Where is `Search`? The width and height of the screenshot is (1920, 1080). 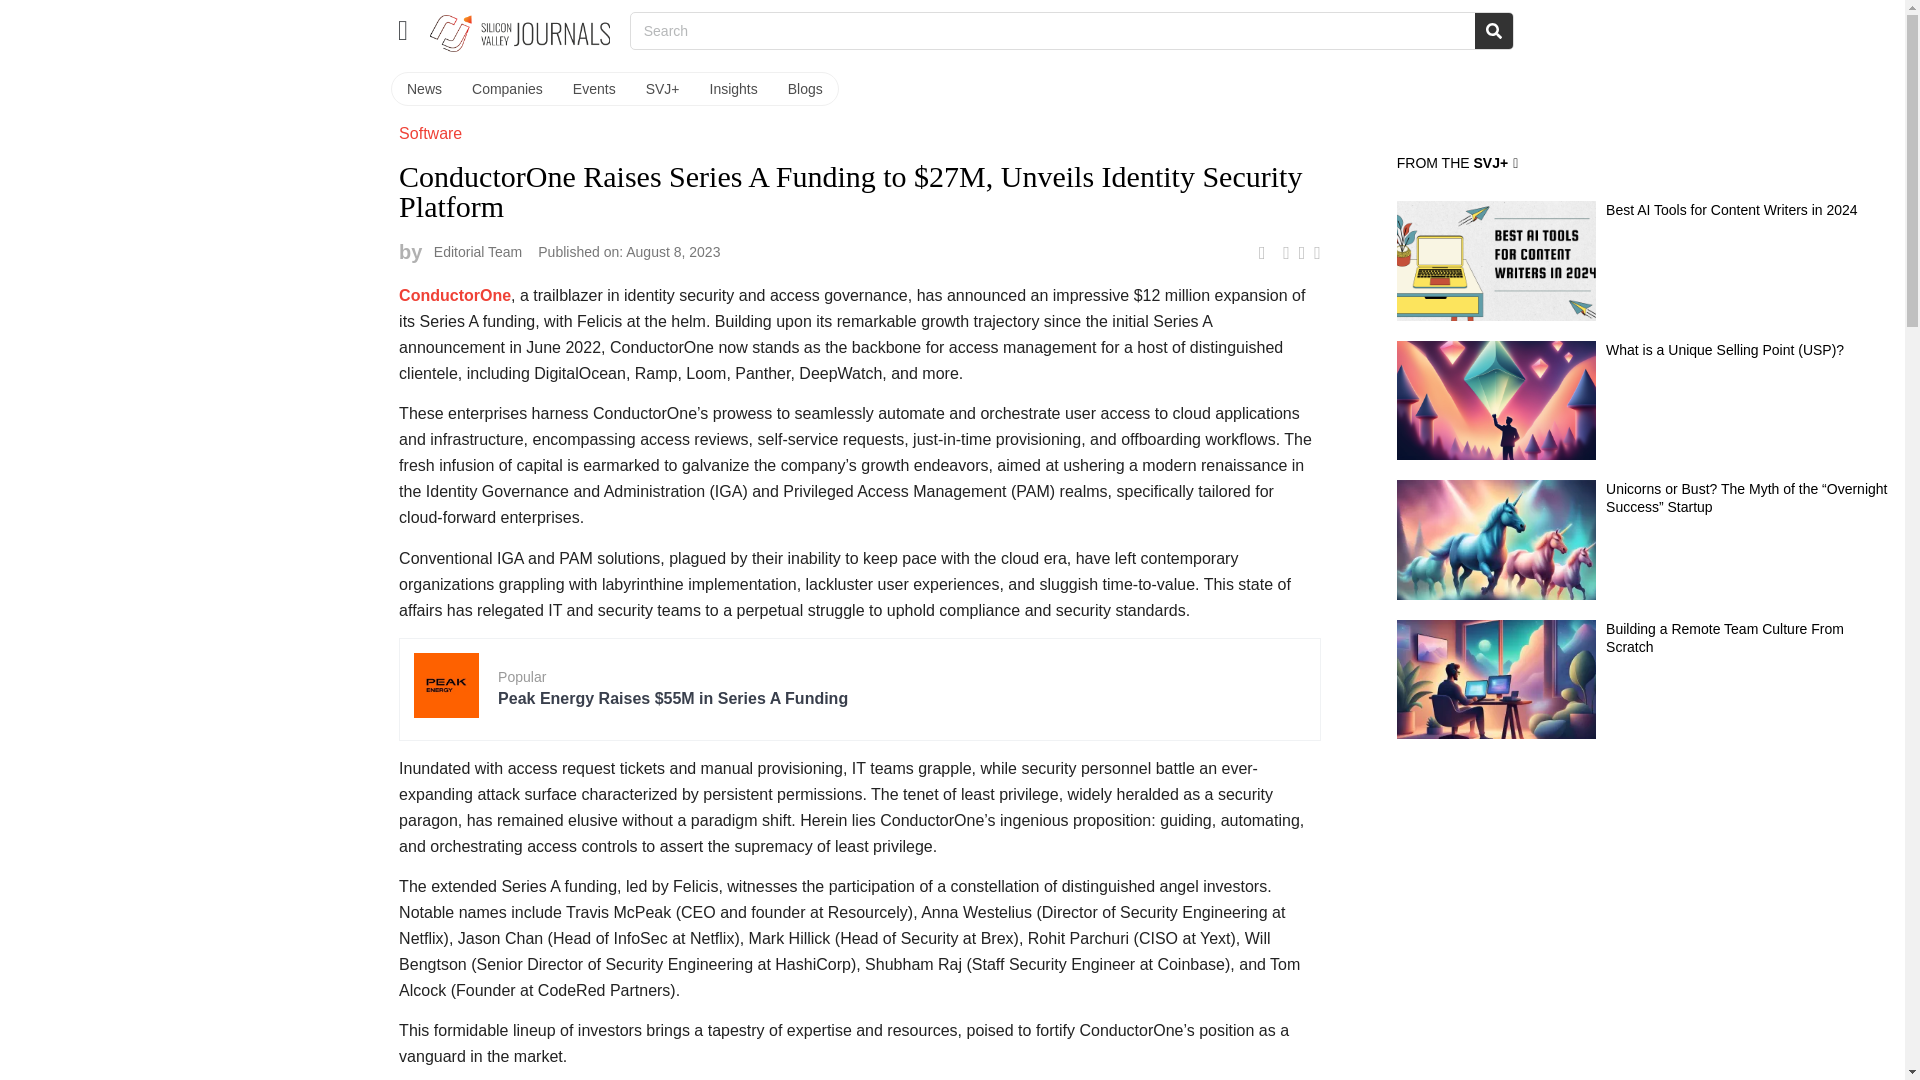
Search is located at coordinates (1493, 30).